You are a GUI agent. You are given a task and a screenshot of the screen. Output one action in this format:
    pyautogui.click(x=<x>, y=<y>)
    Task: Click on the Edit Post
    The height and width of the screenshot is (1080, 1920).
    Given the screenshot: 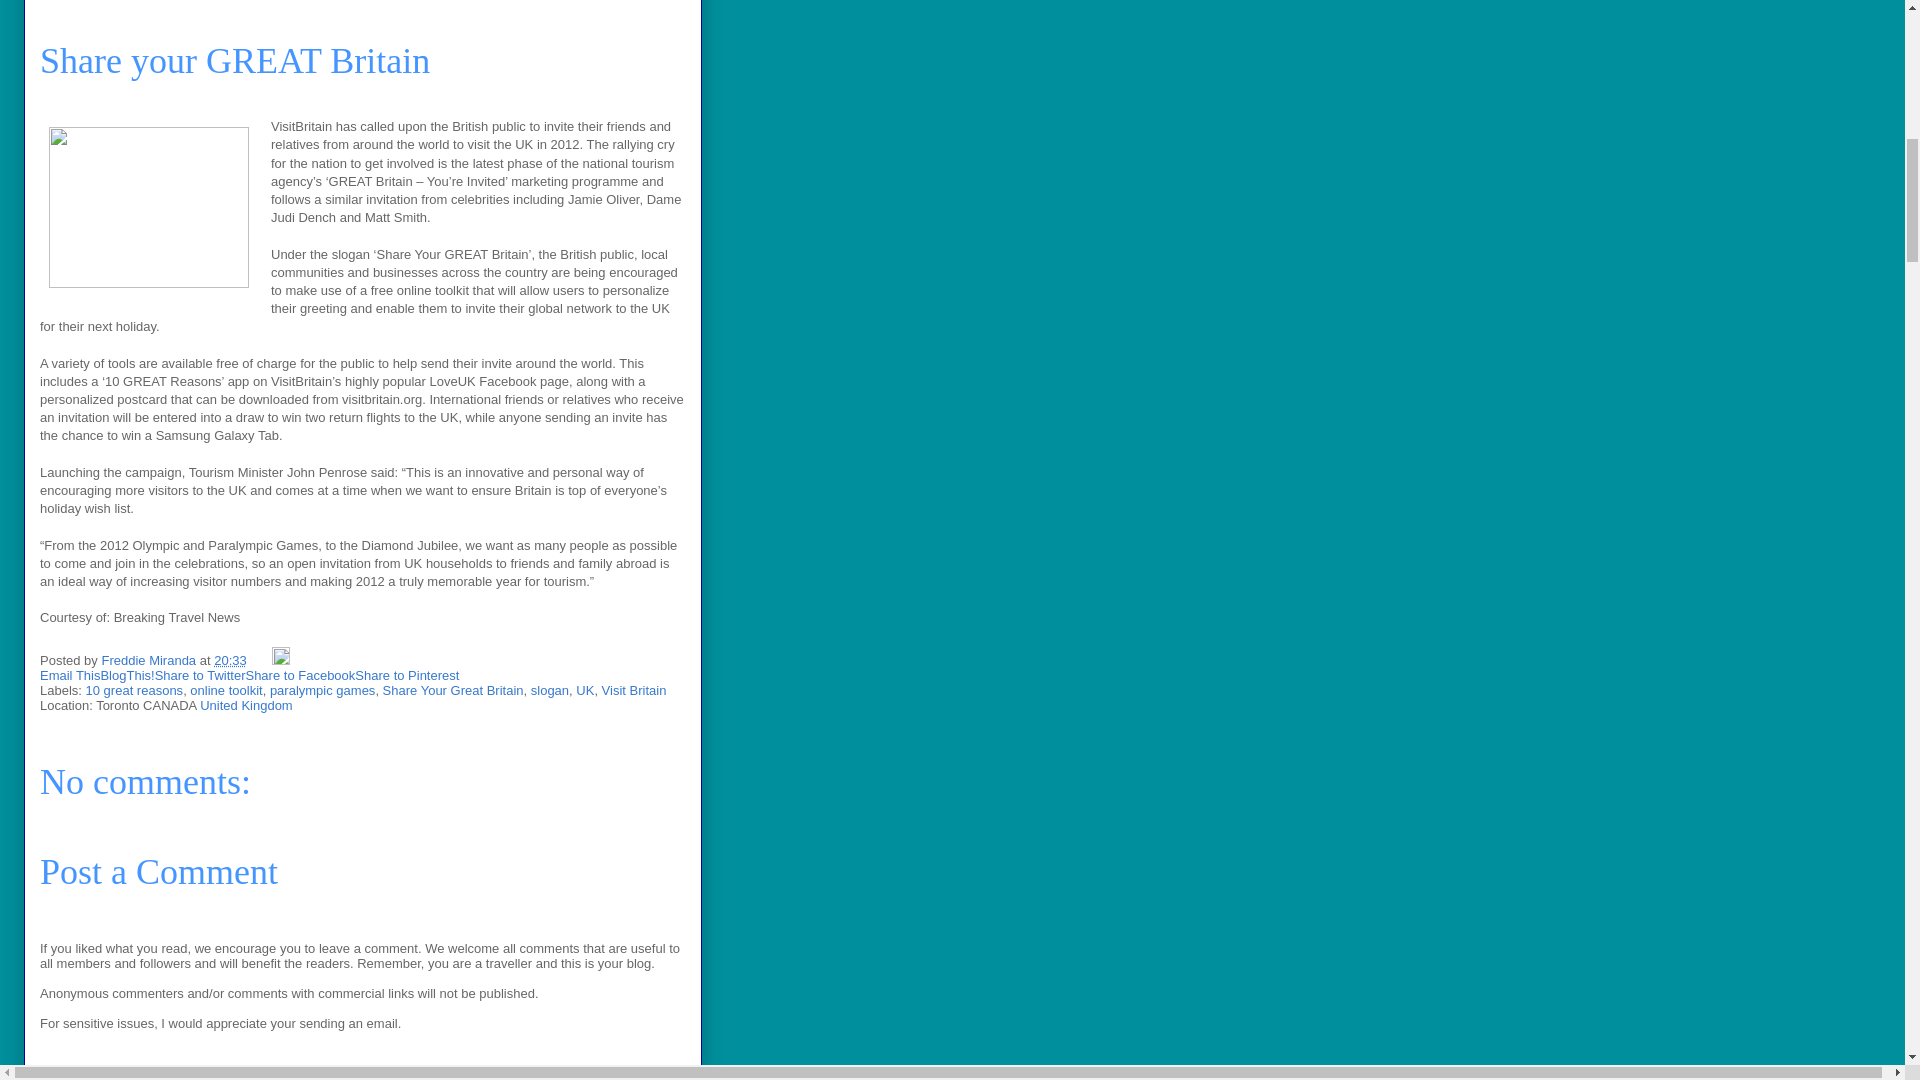 What is the action you would take?
    pyautogui.click(x=280, y=660)
    